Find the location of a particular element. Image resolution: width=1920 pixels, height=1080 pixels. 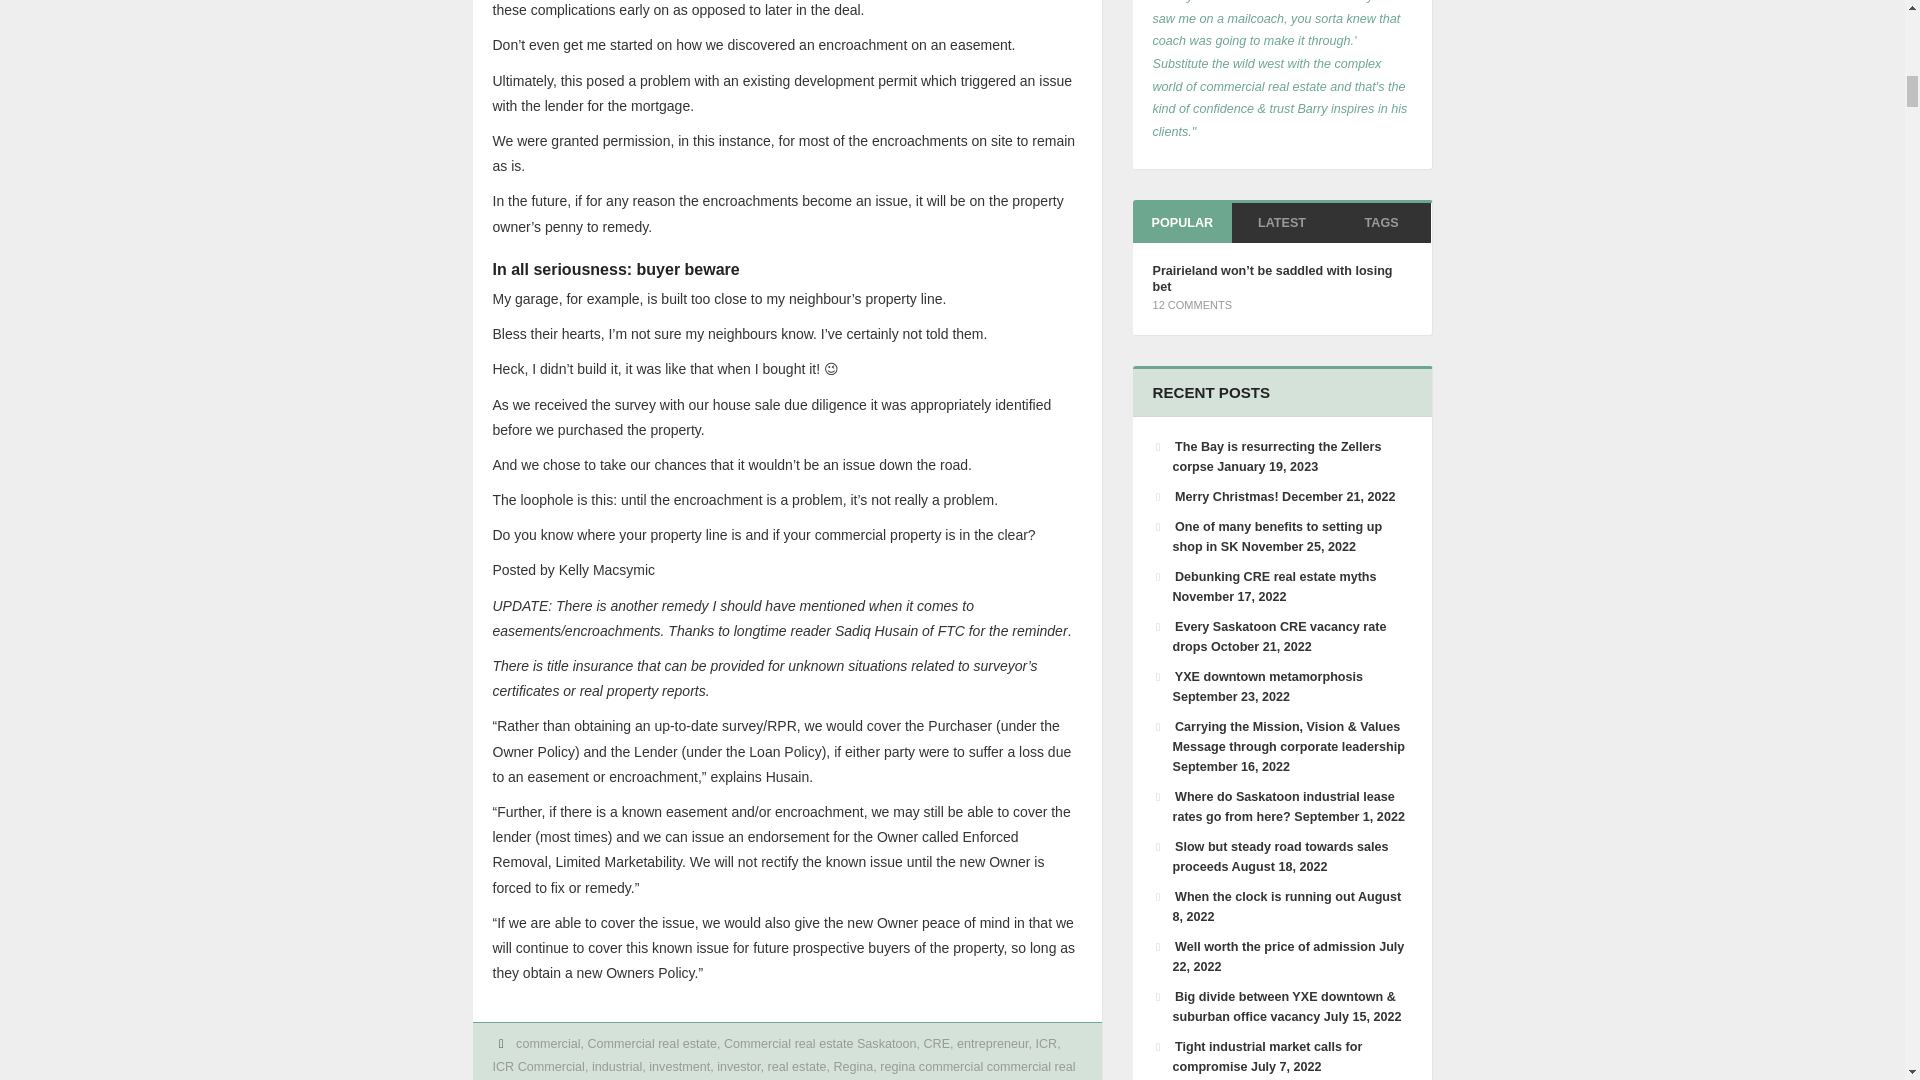

real estate is located at coordinates (798, 1066).